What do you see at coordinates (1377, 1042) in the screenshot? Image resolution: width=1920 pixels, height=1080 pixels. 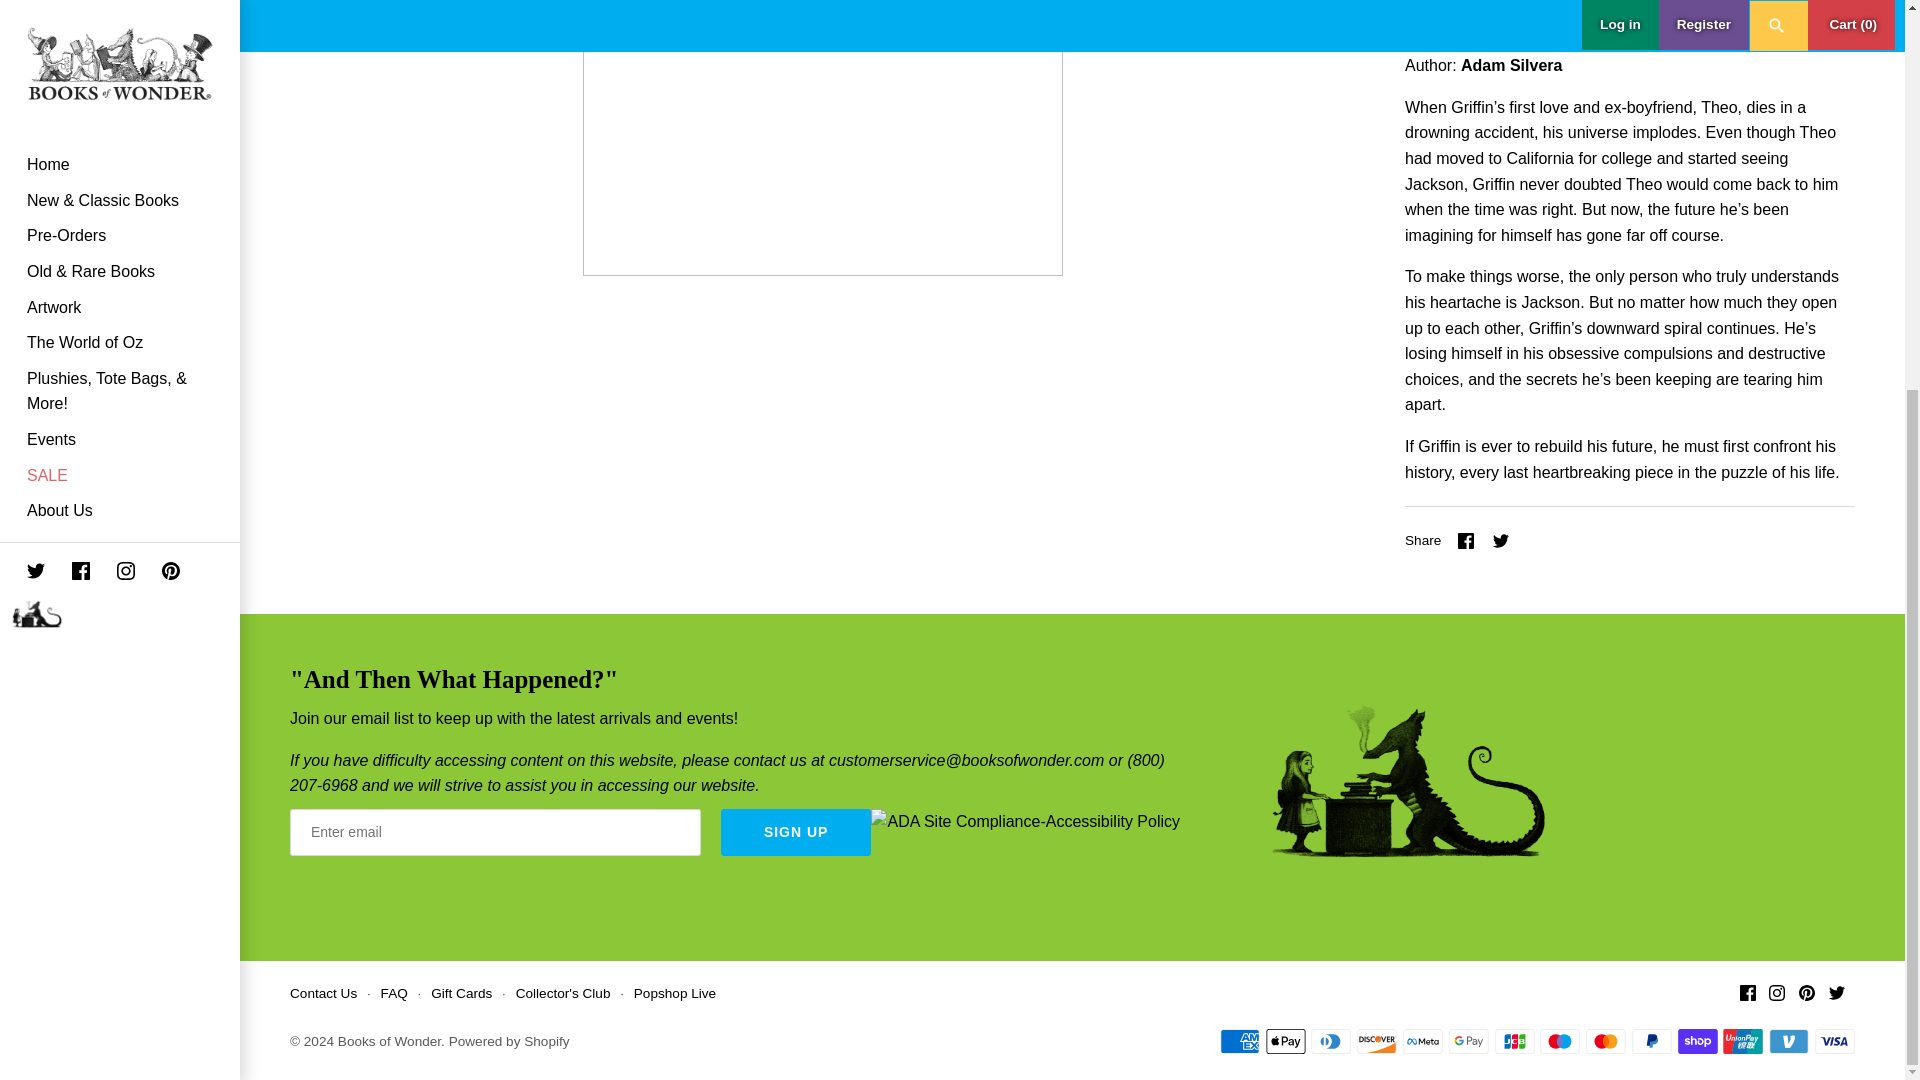 I see `Discover` at bounding box center [1377, 1042].